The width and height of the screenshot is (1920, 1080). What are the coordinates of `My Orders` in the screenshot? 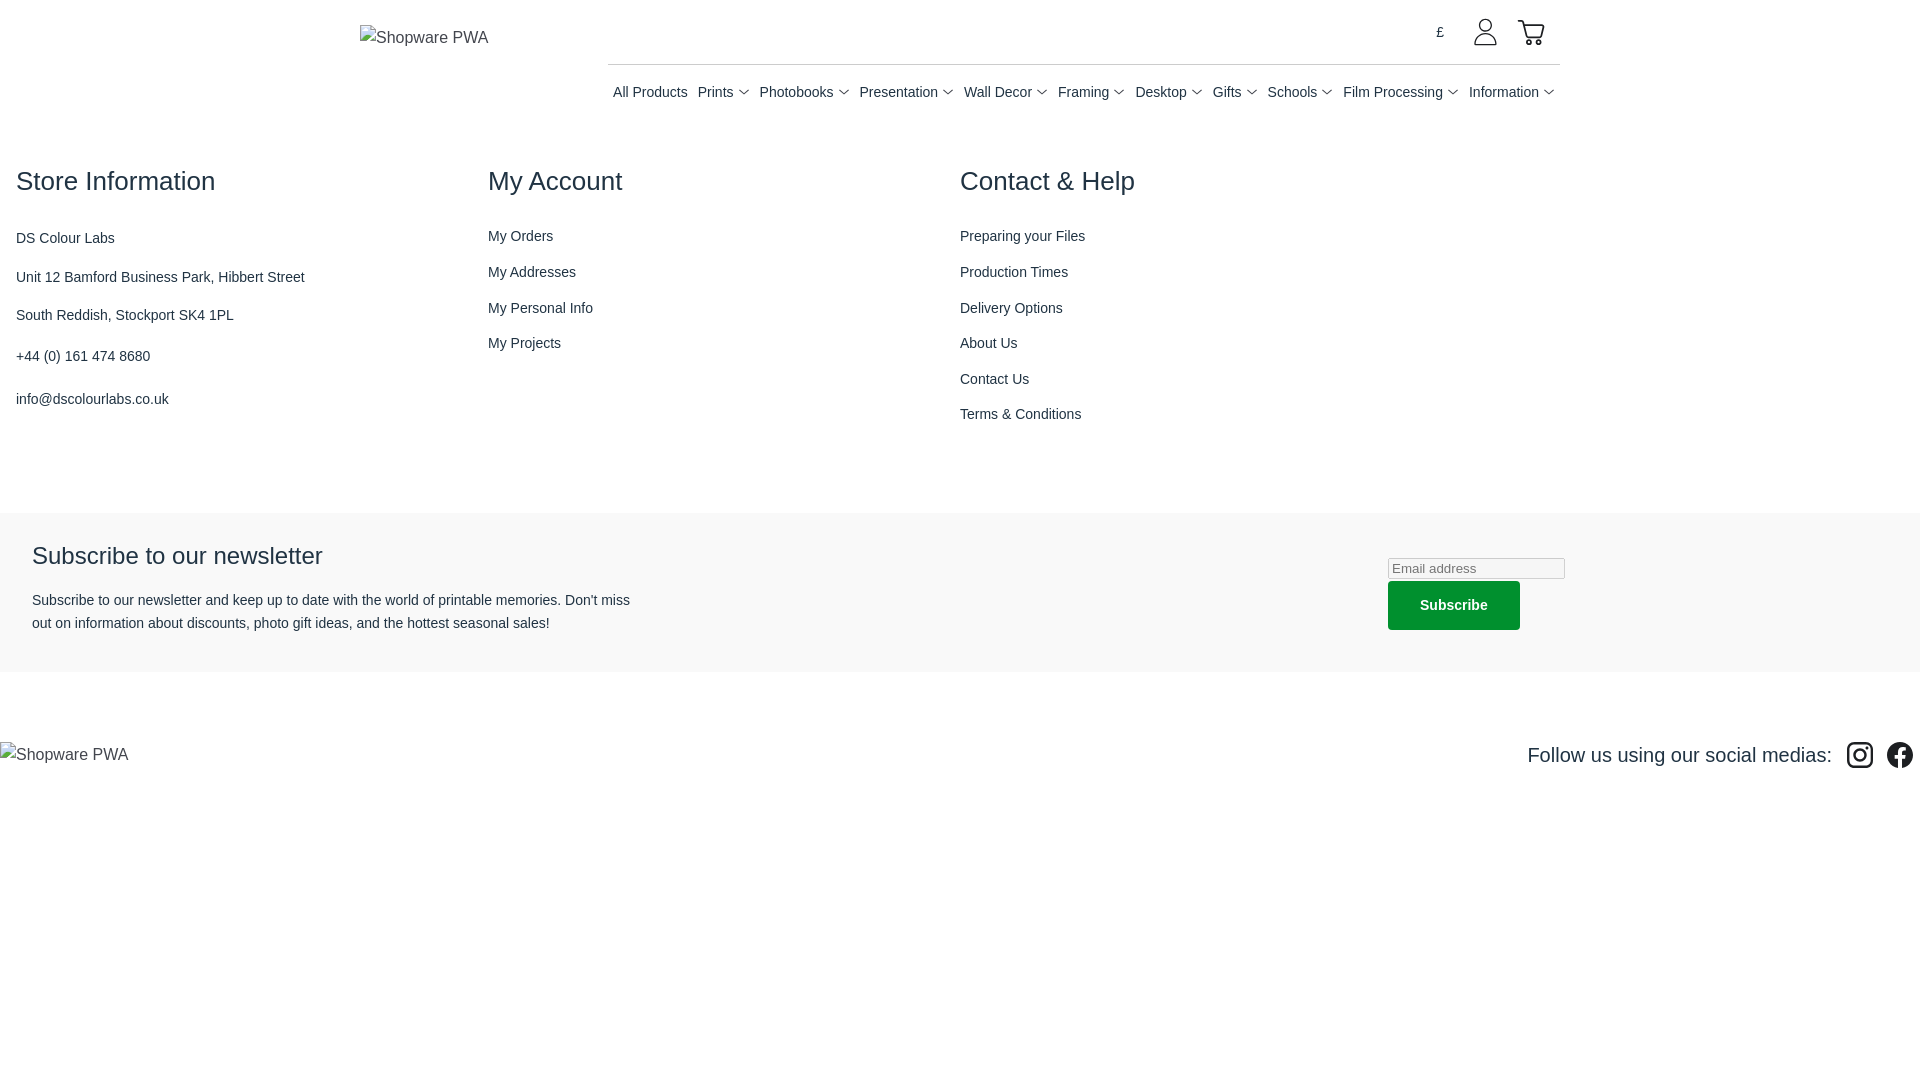 It's located at (520, 236).